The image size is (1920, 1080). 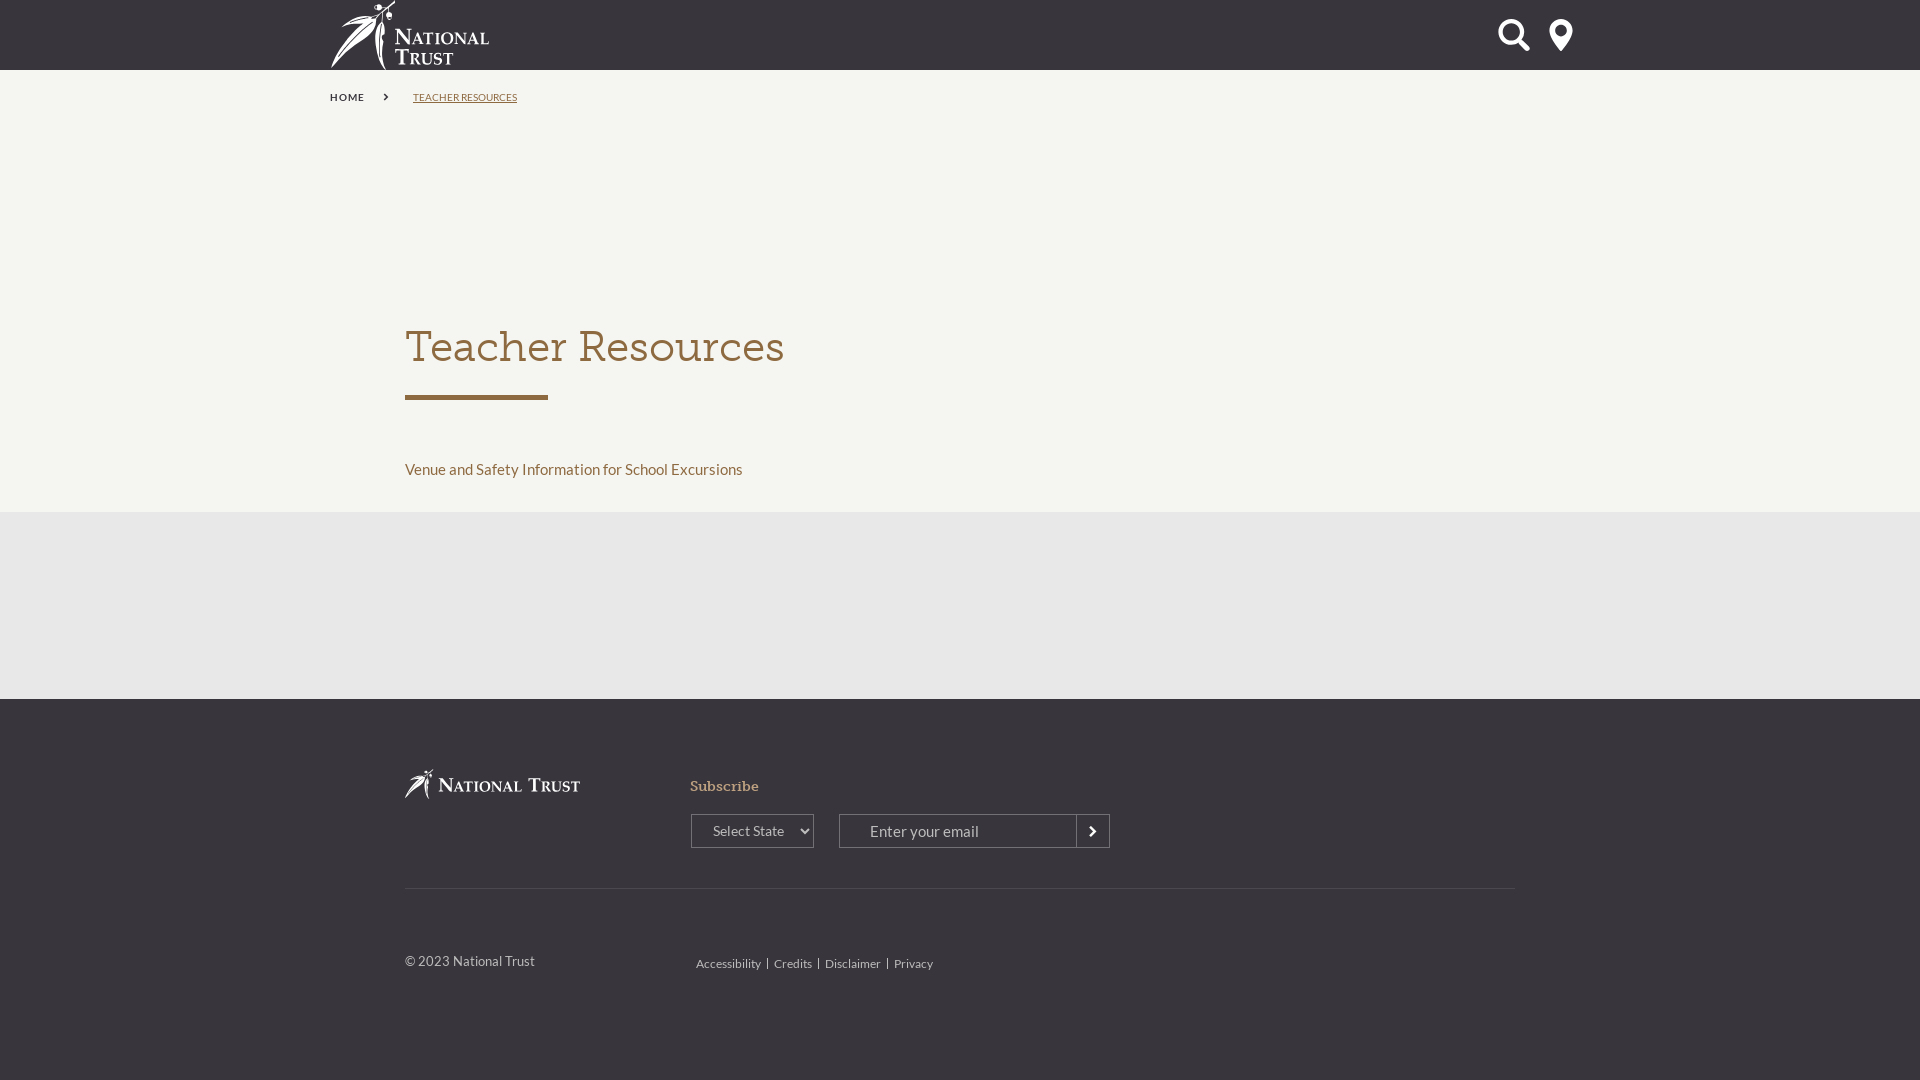 I want to click on Open Search Form, so click(x=1514, y=35).